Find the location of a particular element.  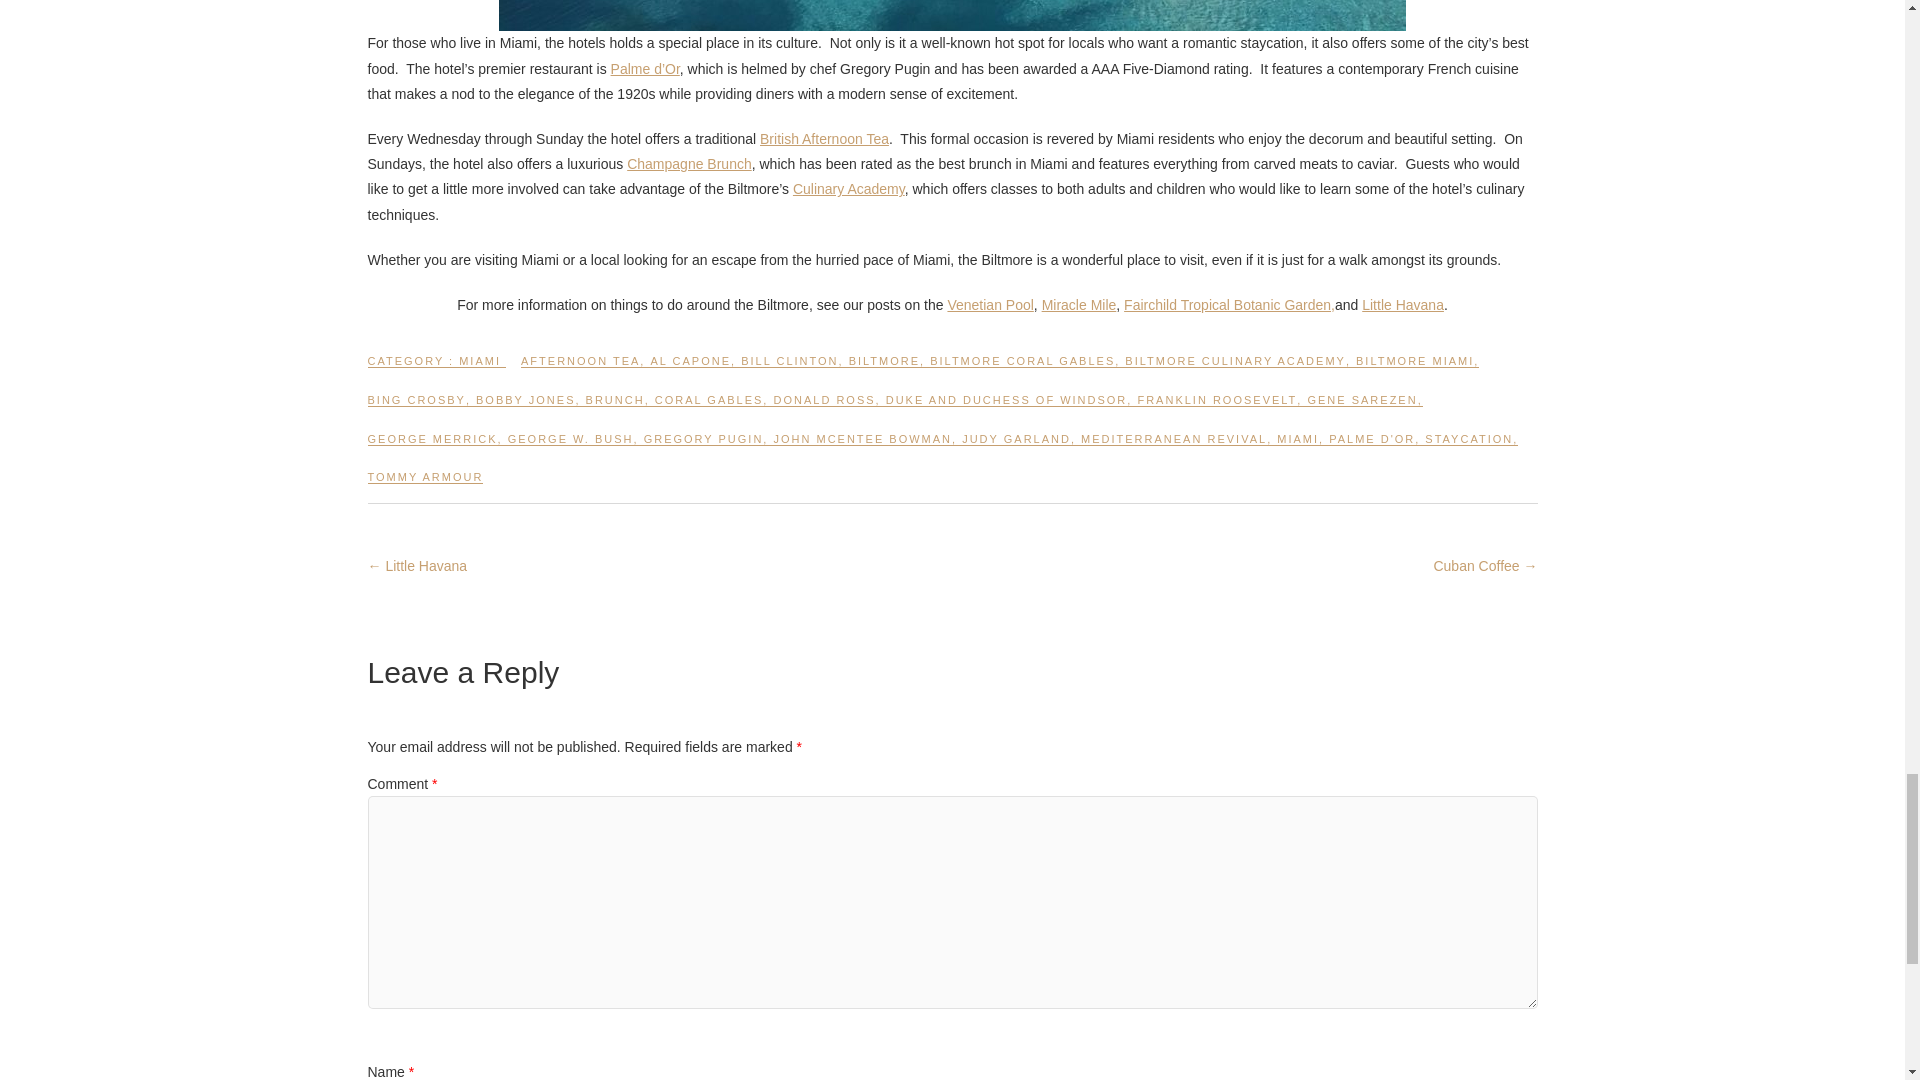

GENE SAREZEN is located at coordinates (1362, 408).